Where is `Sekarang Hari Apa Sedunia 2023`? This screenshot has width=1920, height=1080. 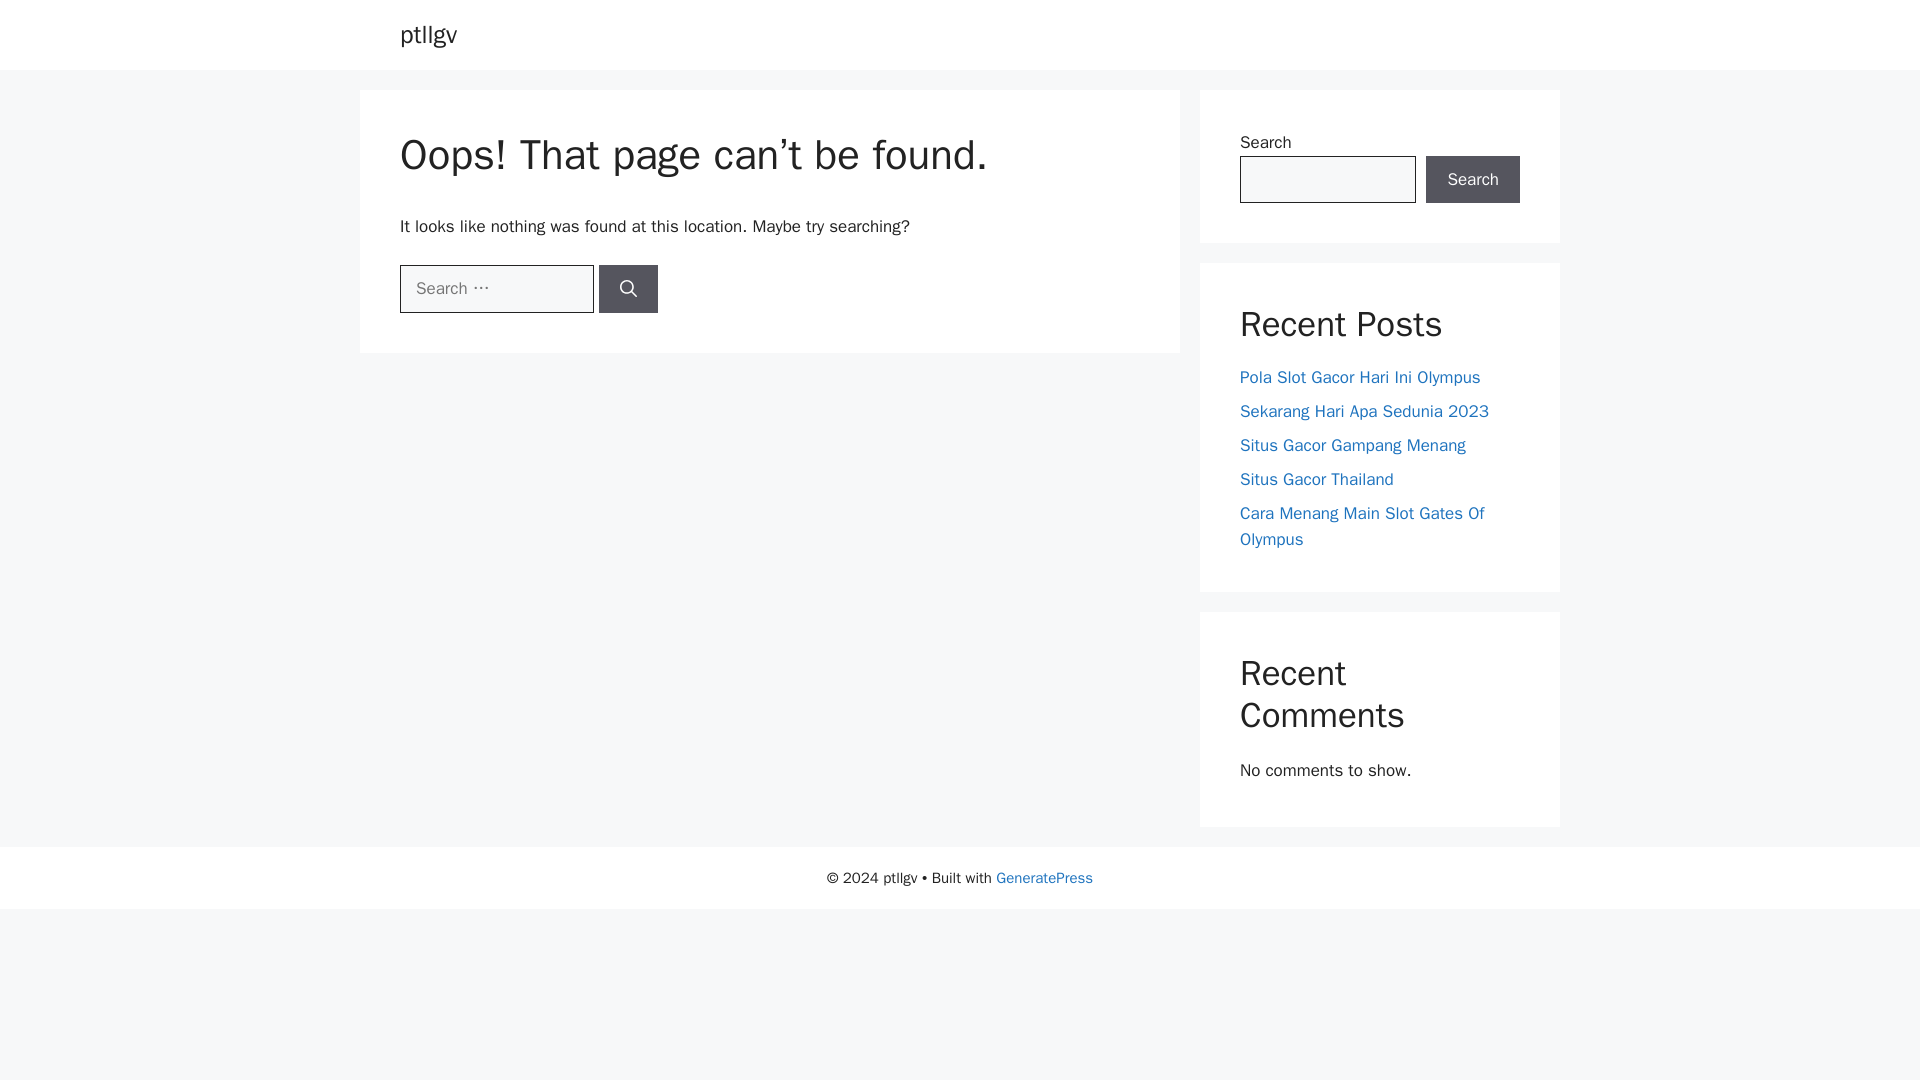
Sekarang Hari Apa Sedunia 2023 is located at coordinates (1364, 411).